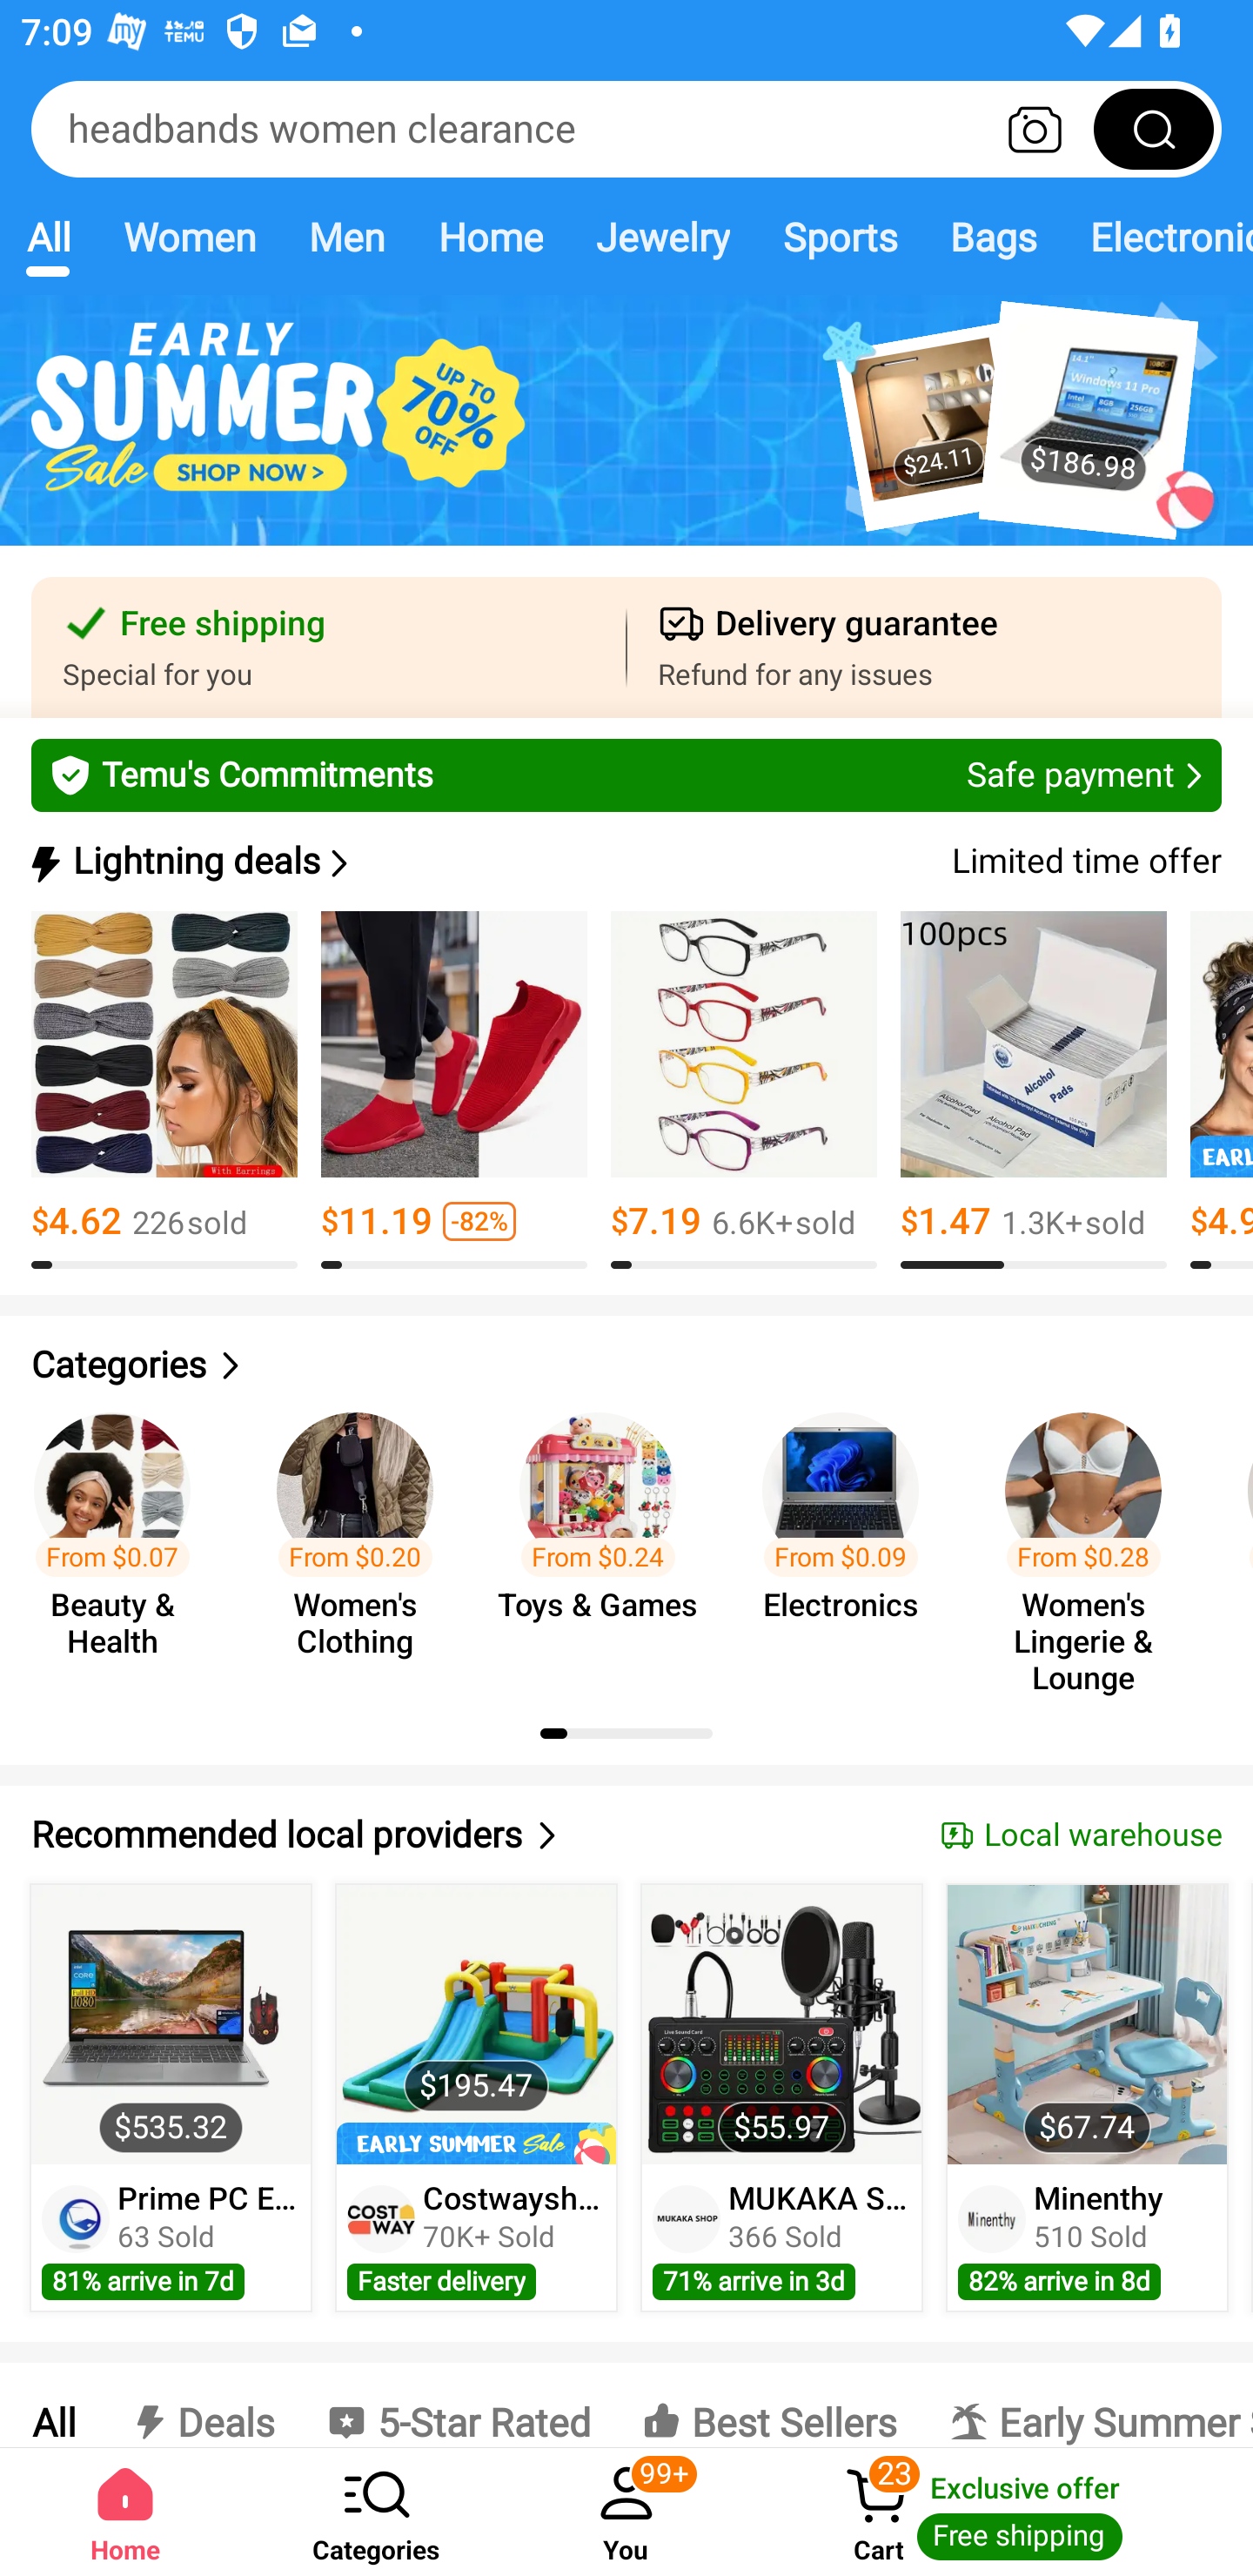 This screenshot has width=1253, height=2576. Describe the element at coordinates (454, 1090) in the screenshot. I see `$11.19 -82% 8.0` at that location.